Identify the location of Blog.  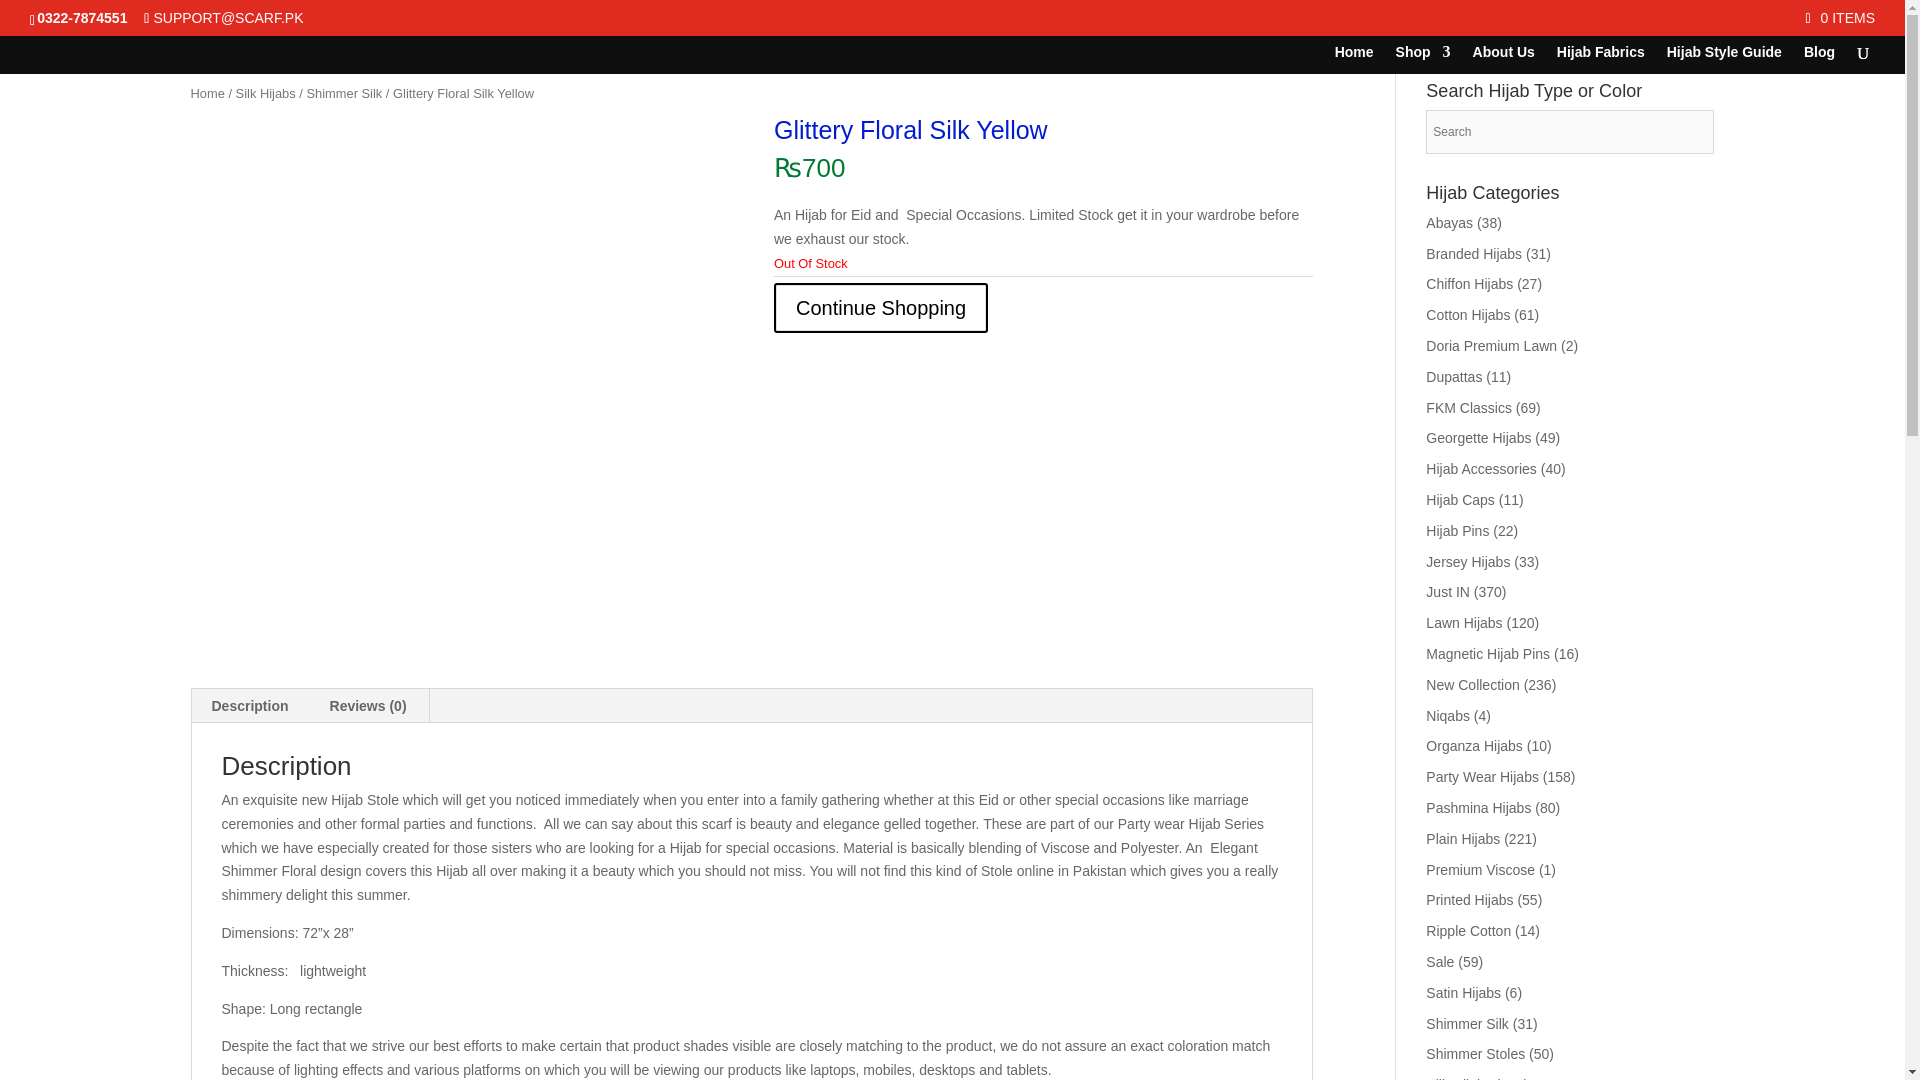
(1820, 60).